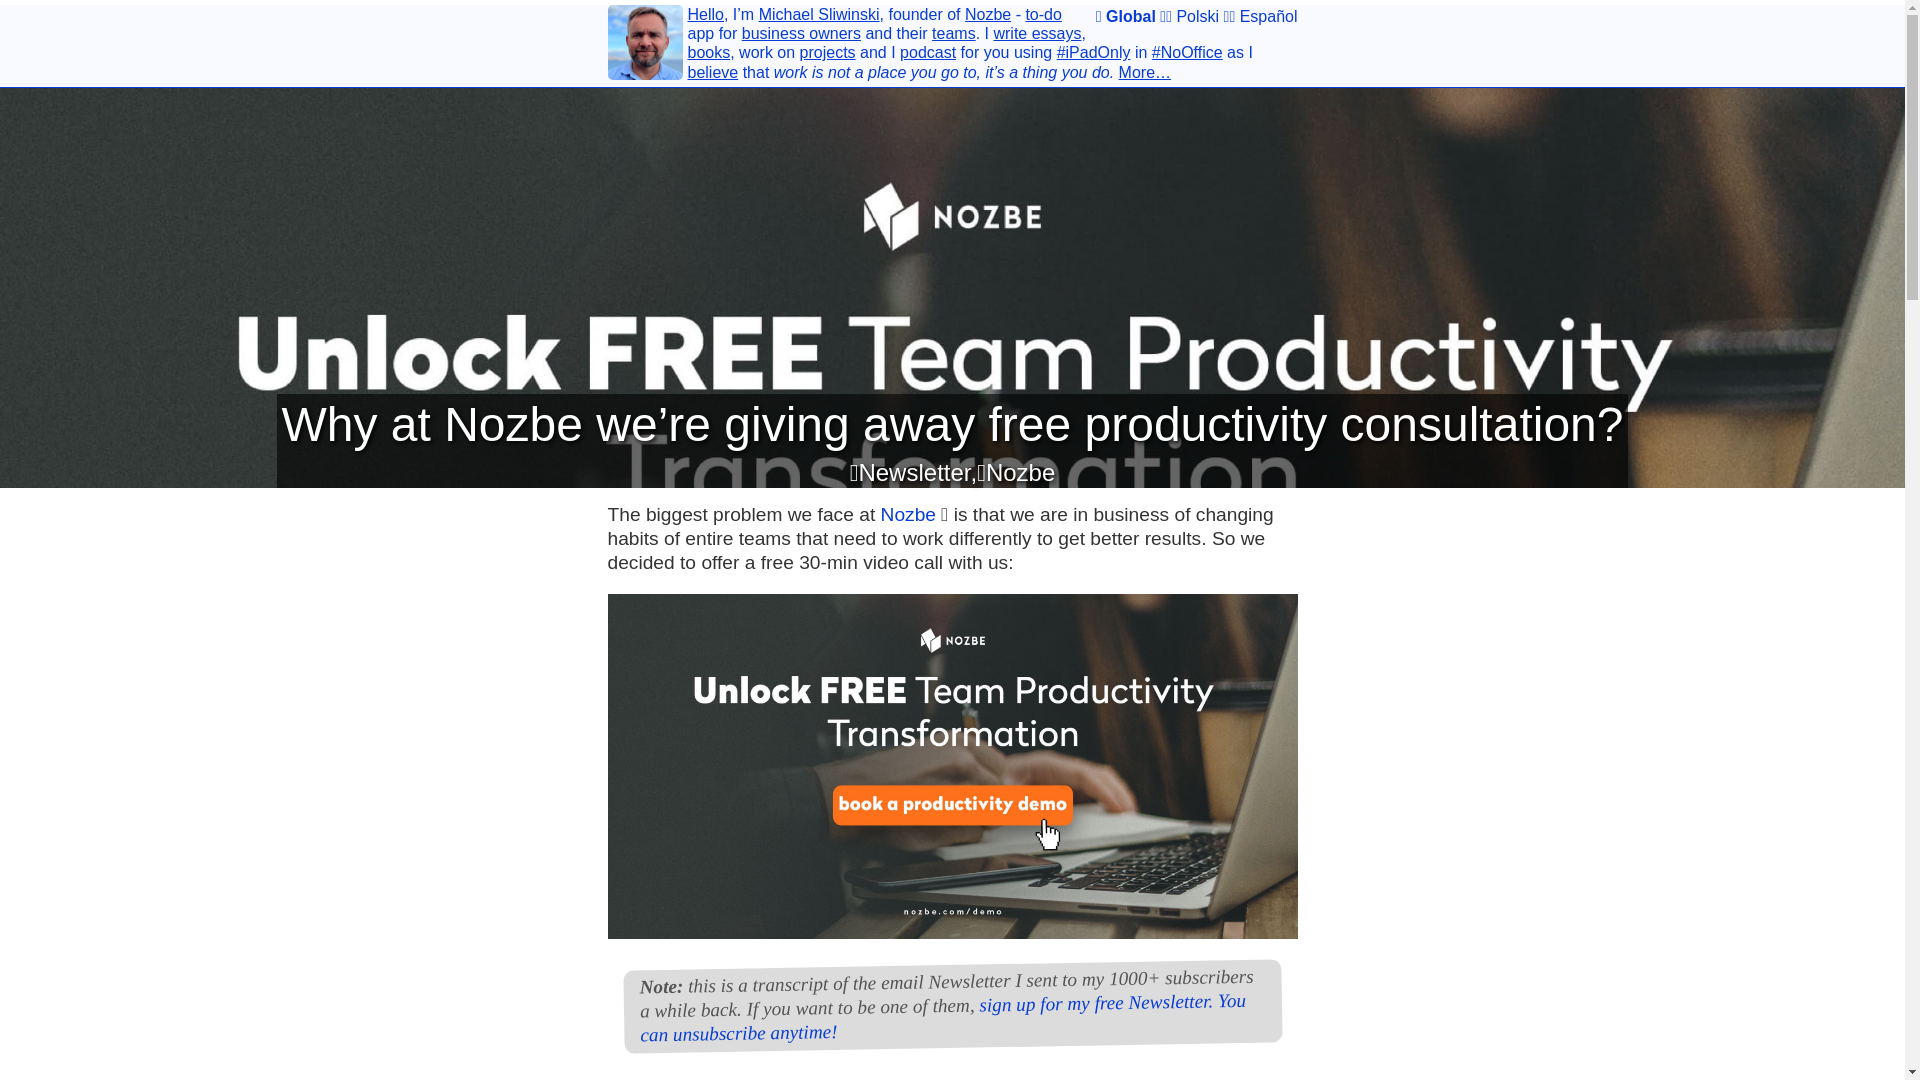 This screenshot has height=1080, width=1920. What do you see at coordinates (709, 52) in the screenshot?
I see `books` at bounding box center [709, 52].